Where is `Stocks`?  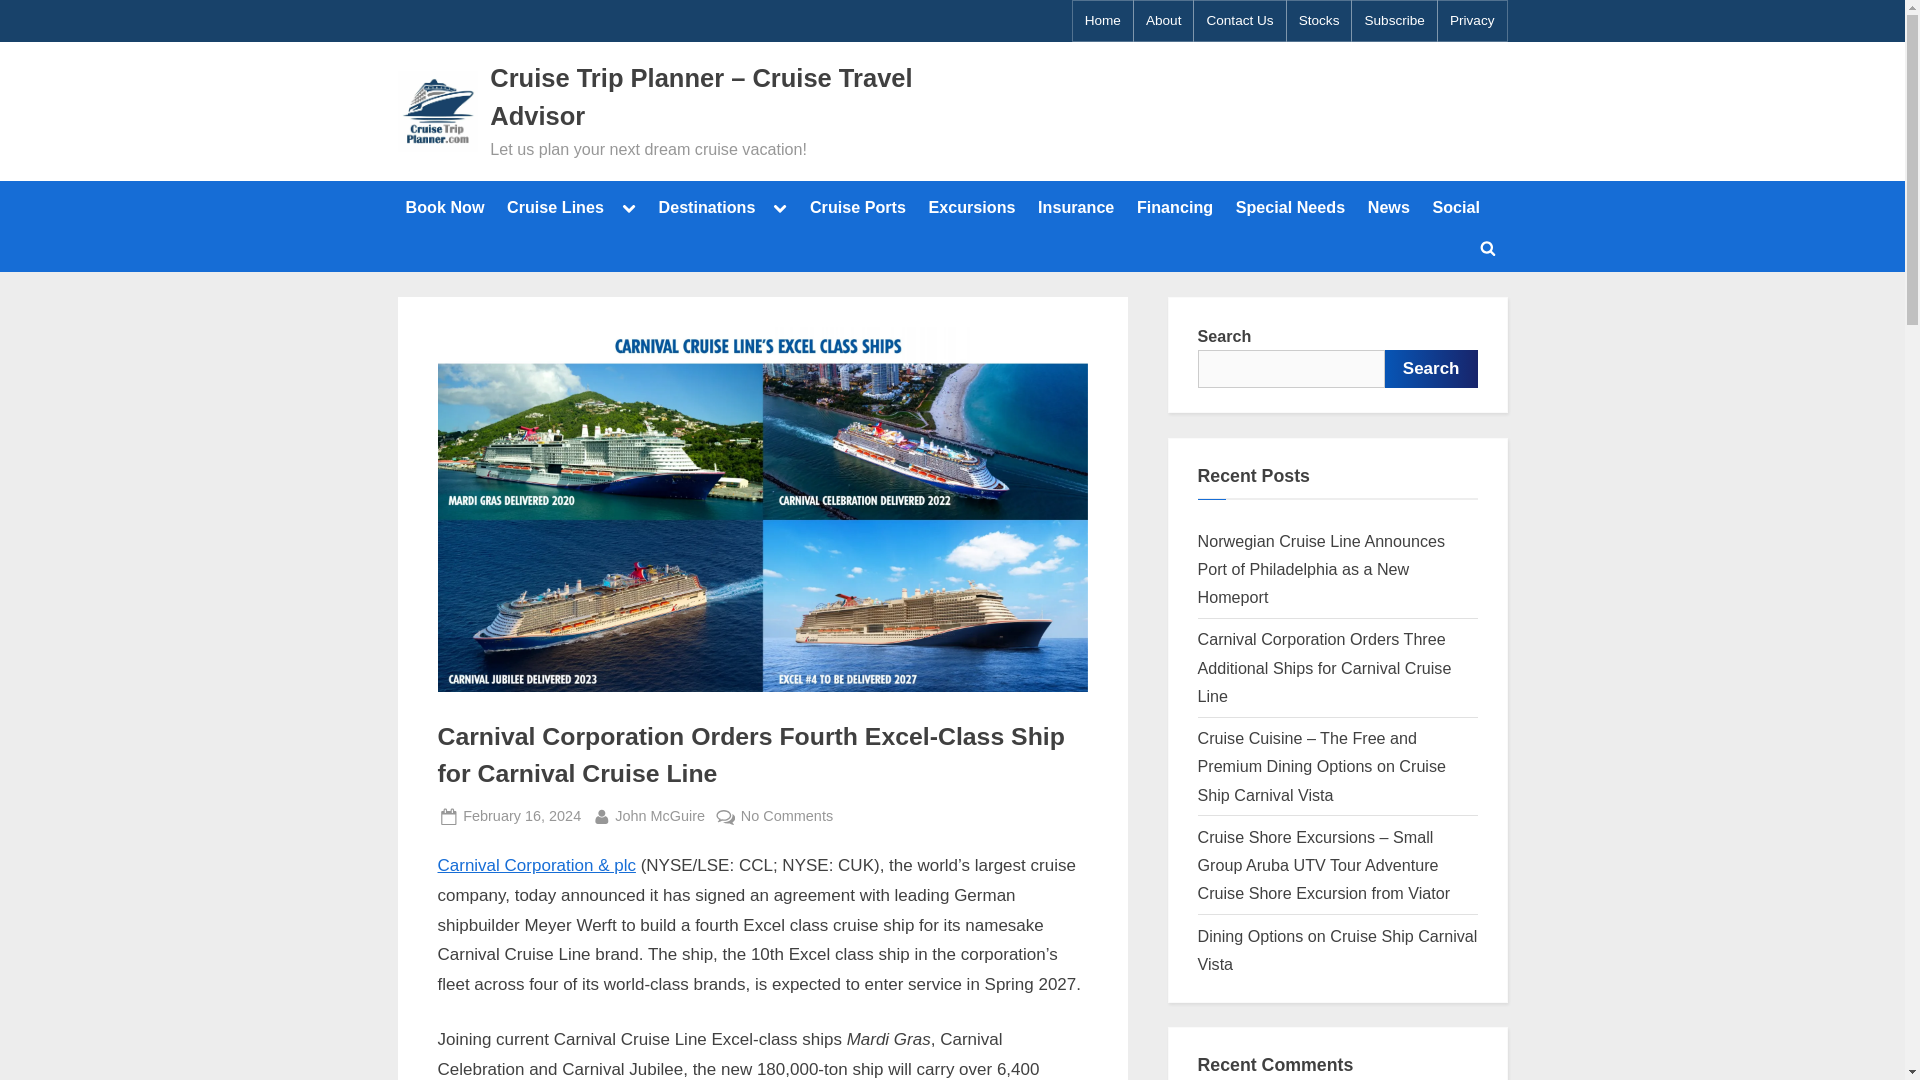 Stocks is located at coordinates (1320, 21).